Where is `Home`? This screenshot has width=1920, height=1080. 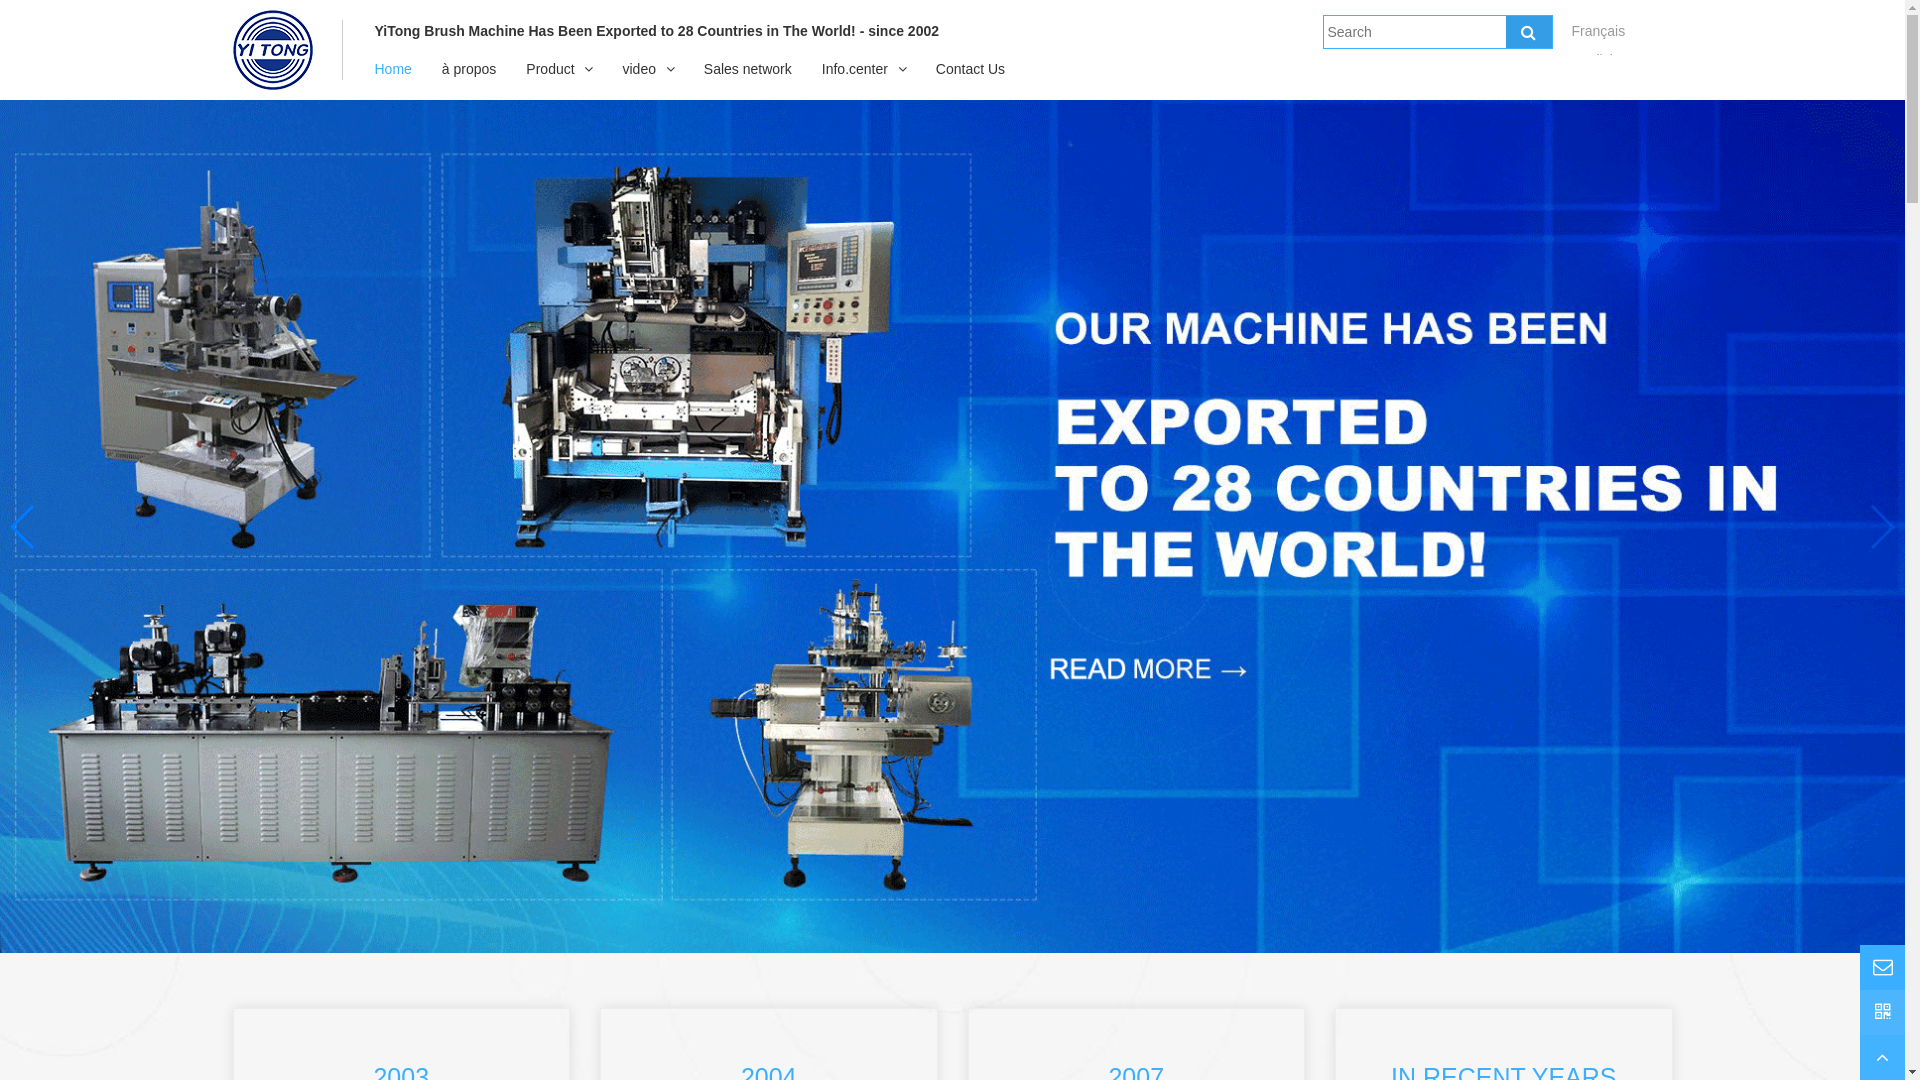
Home is located at coordinates (394, 69).